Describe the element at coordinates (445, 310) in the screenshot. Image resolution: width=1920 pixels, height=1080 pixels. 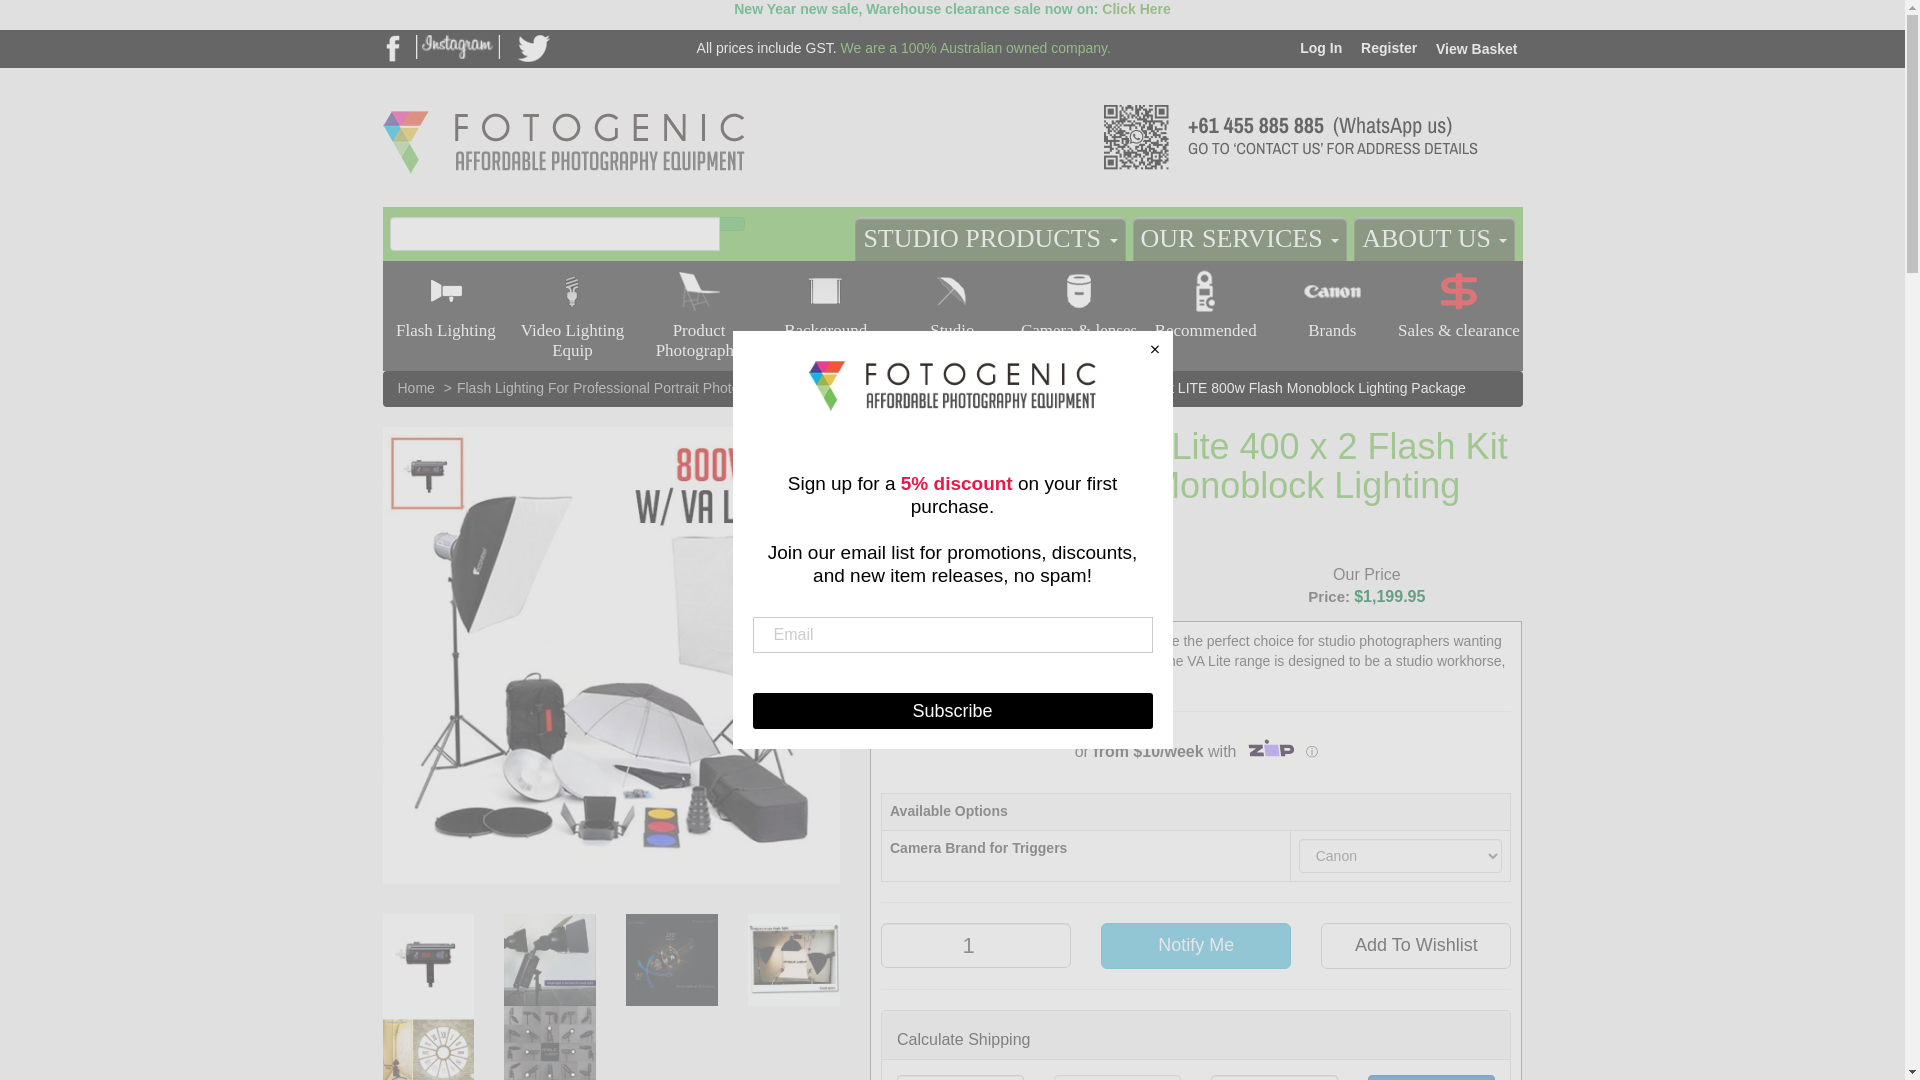
I see `Flash Lighting` at that location.